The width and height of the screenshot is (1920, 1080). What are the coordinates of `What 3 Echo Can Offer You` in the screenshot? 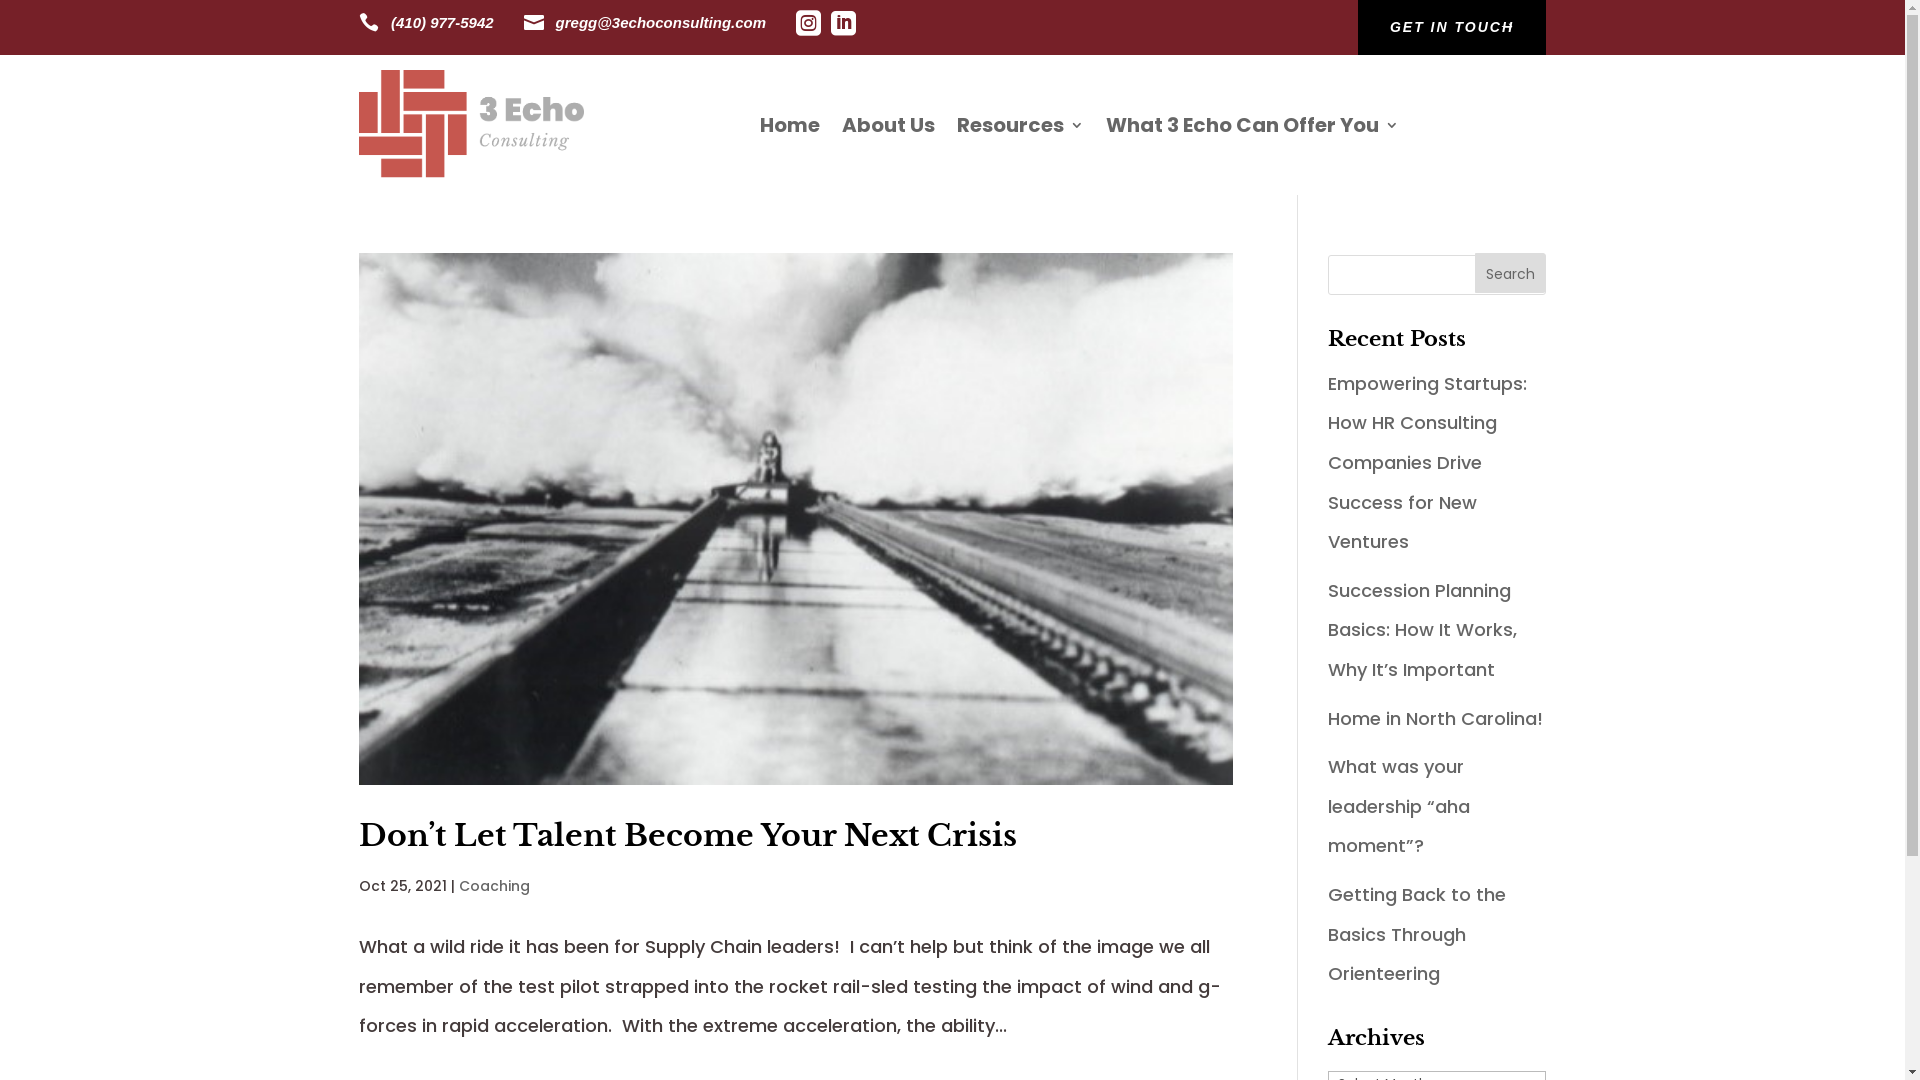 It's located at (1252, 125).